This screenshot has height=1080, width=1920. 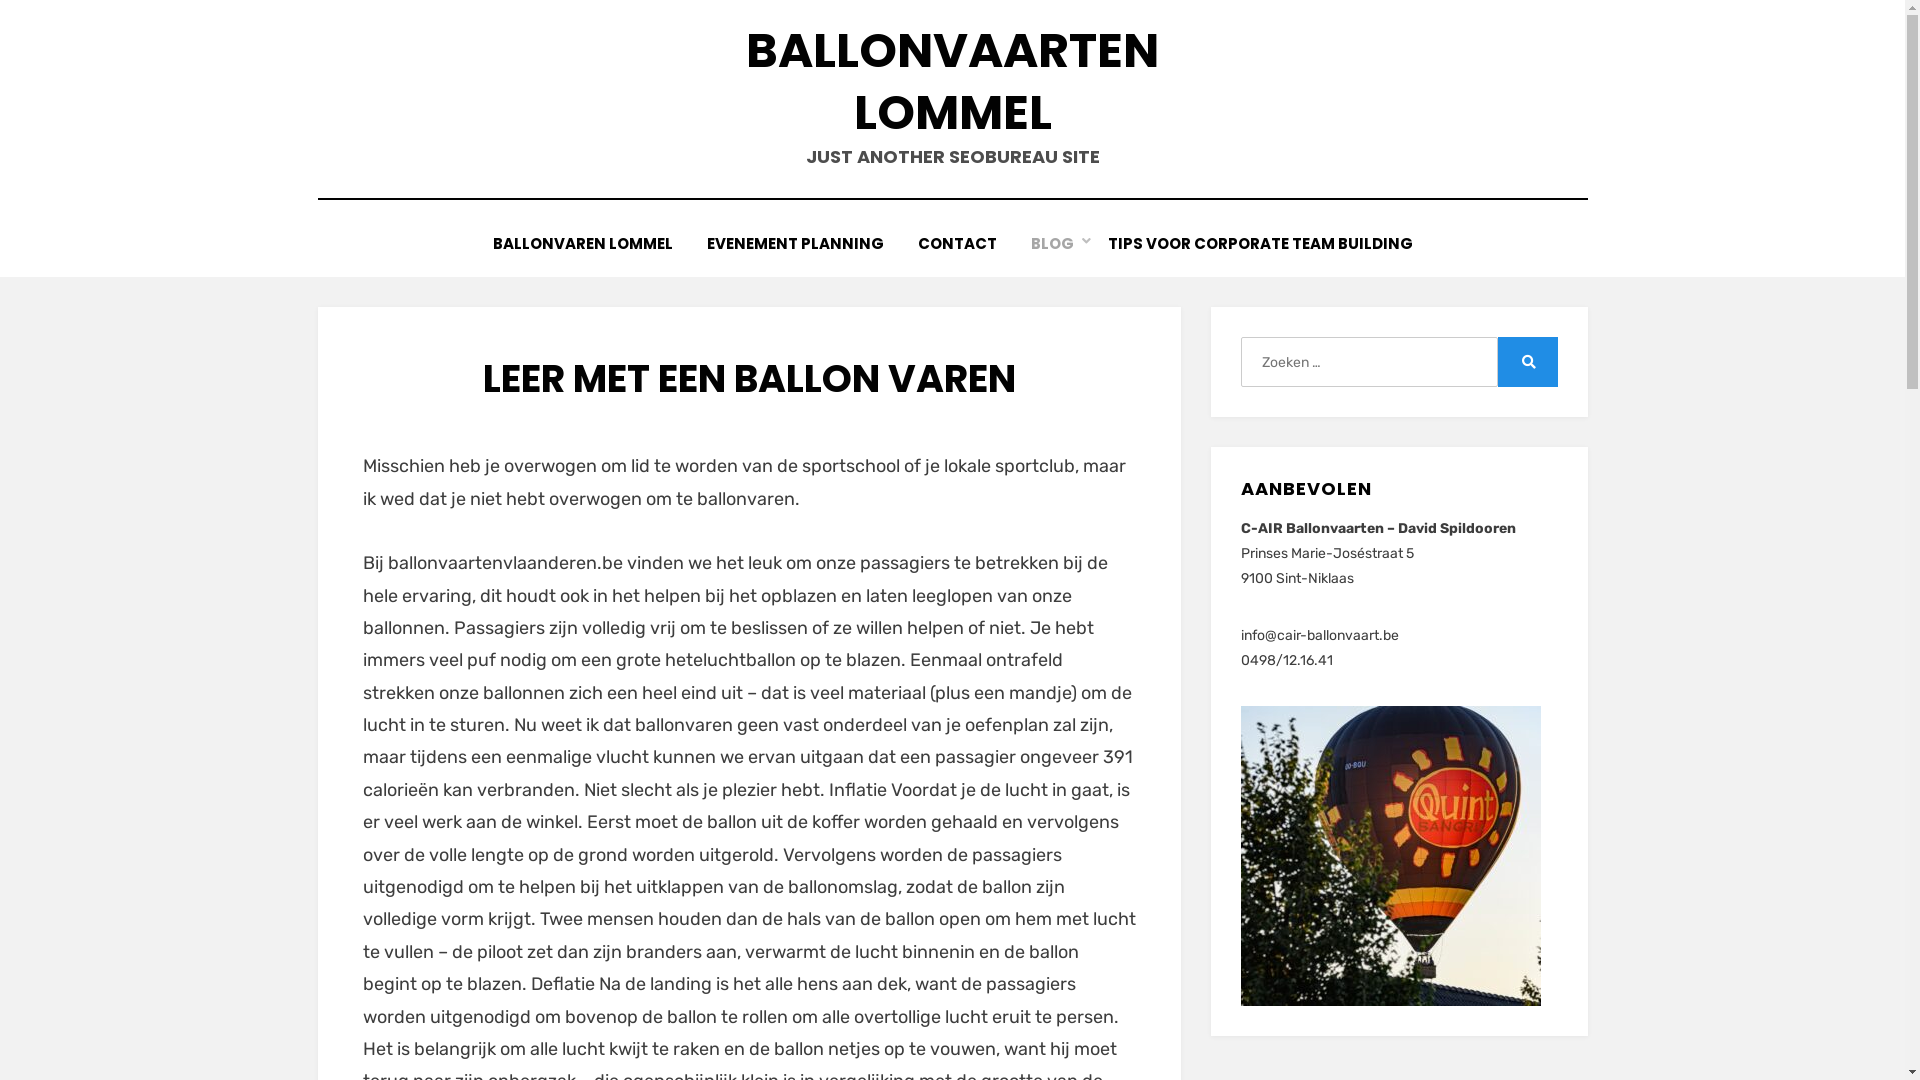 What do you see at coordinates (1369, 362) in the screenshot?
I see `Zoeken naar:` at bounding box center [1369, 362].